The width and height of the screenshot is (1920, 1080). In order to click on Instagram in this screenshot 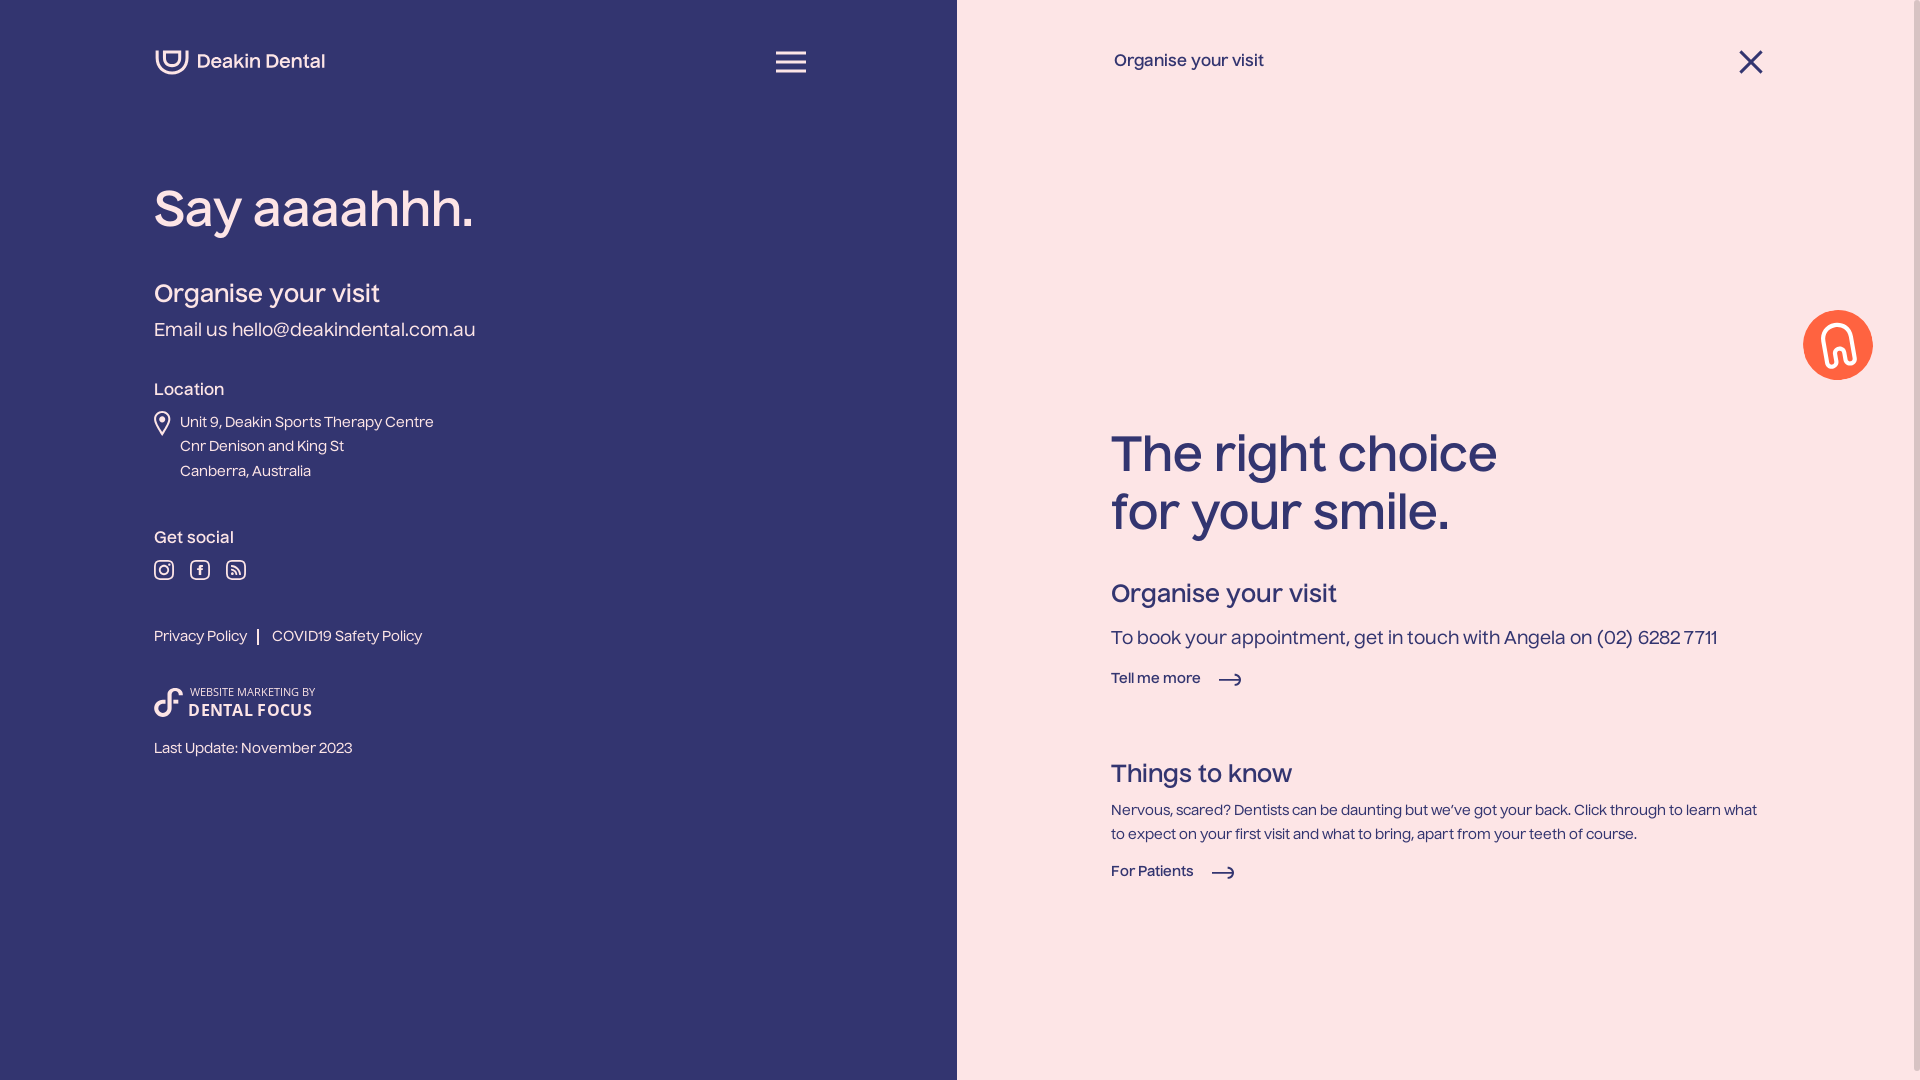, I will do `click(164, 575)`.